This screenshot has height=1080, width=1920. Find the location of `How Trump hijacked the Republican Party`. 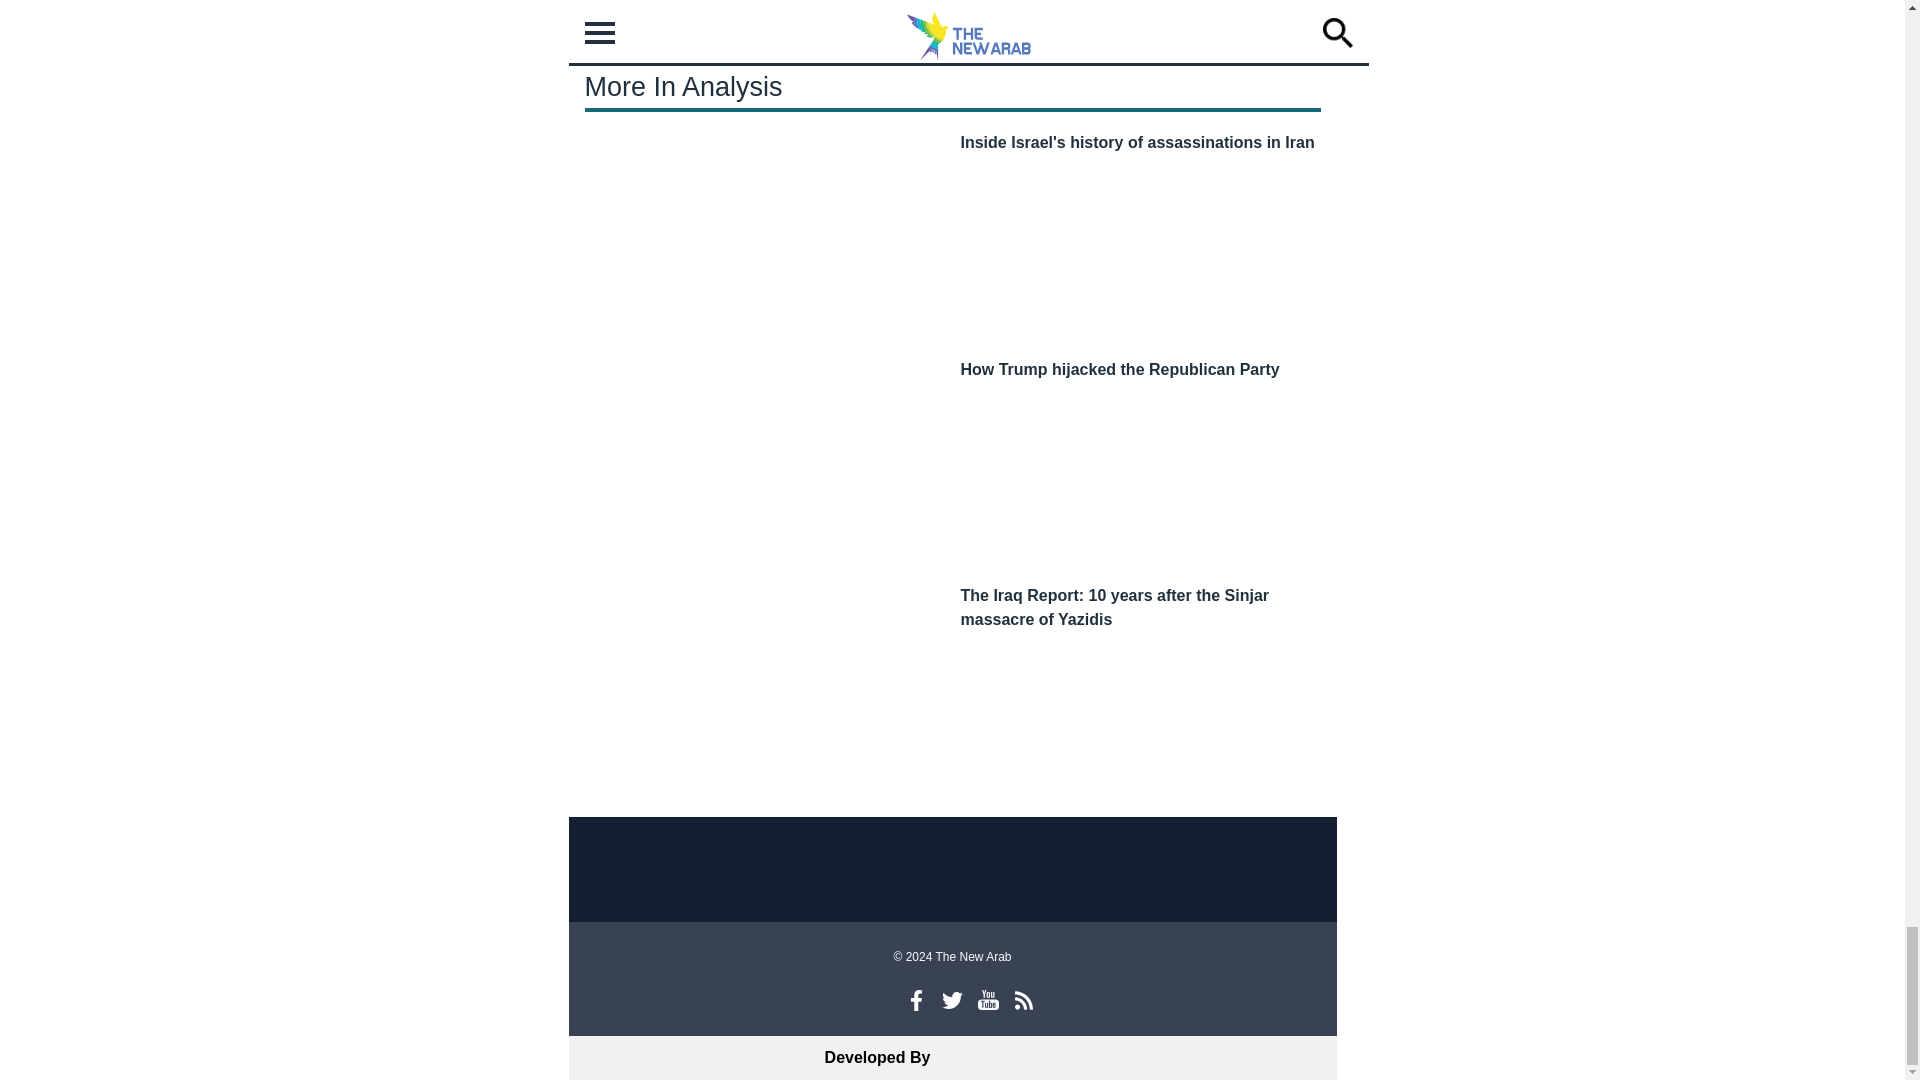

How Trump hijacked the Republican Party is located at coordinates (1119, 369).